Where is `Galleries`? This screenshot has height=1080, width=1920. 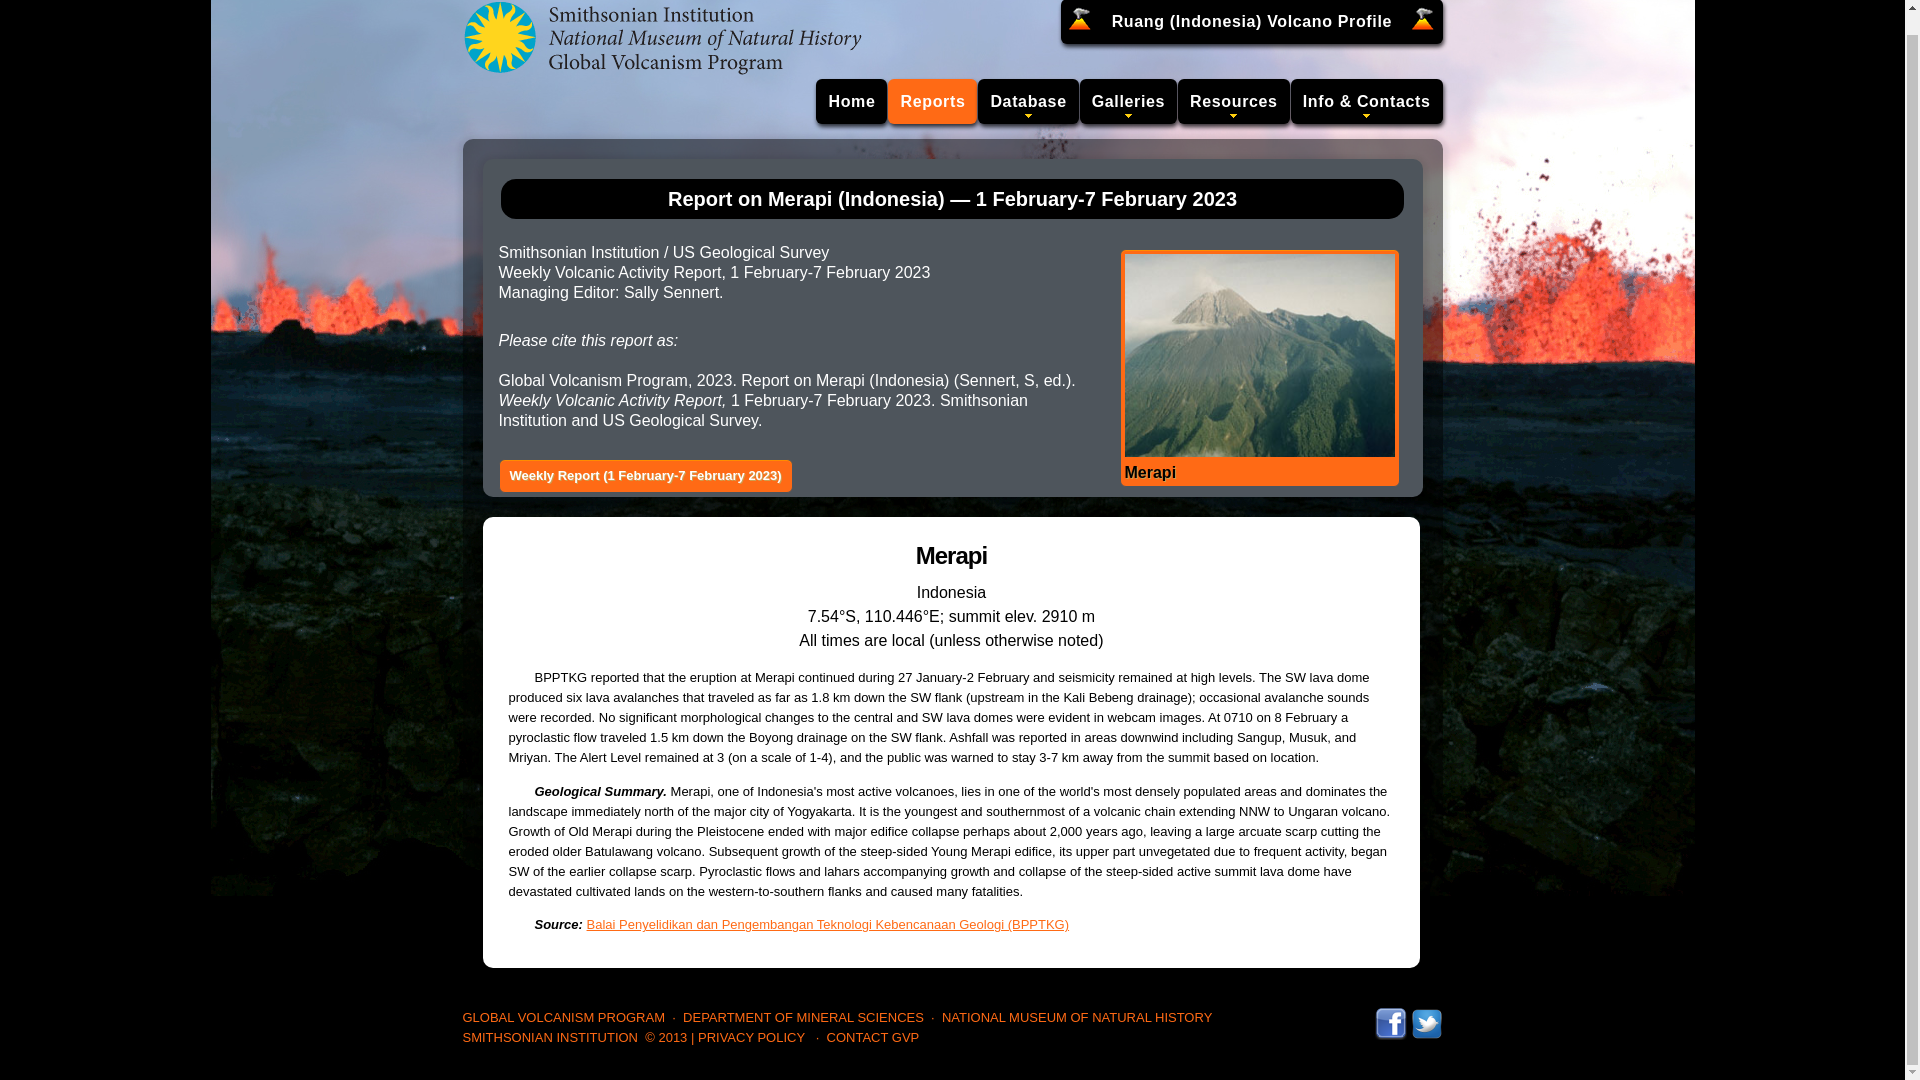
Galleries is located at coordinates (1128, 101).